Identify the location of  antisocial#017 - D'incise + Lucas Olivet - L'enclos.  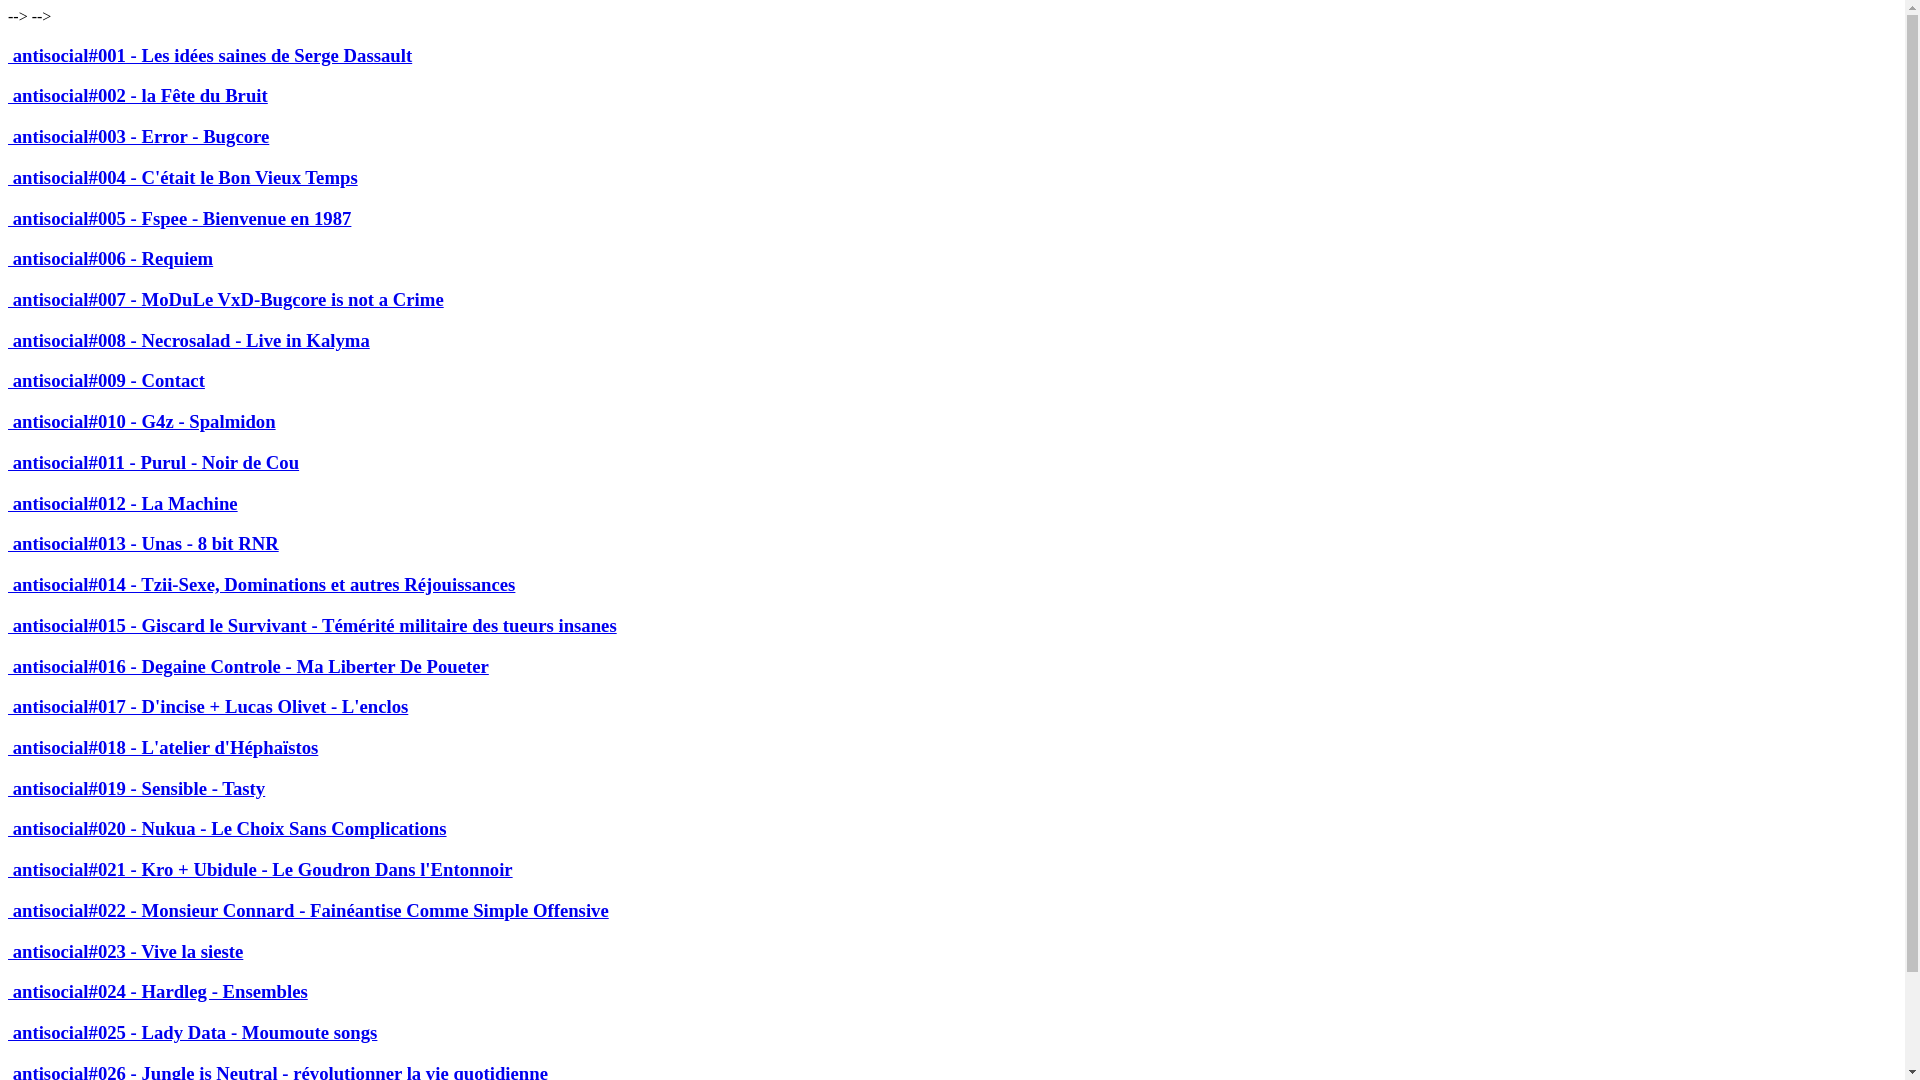
(208, 706).